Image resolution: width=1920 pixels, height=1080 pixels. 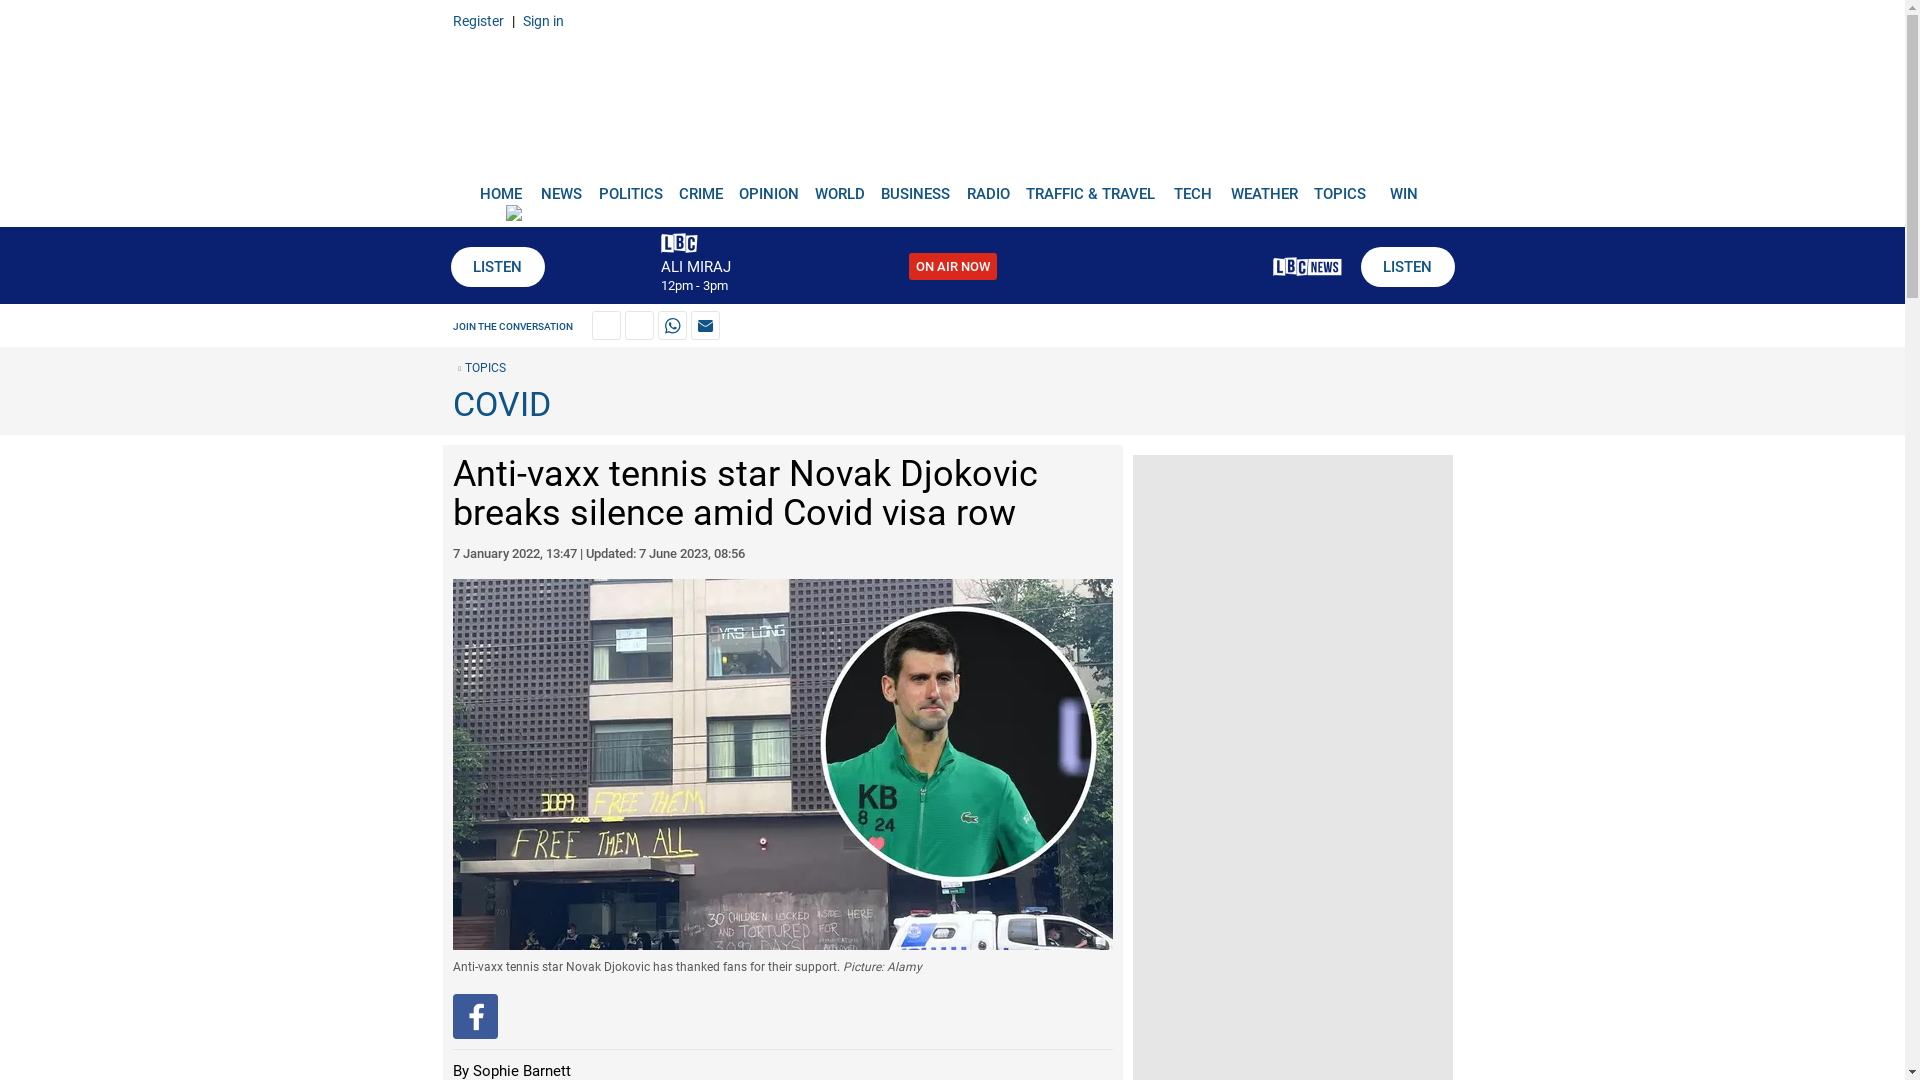 I want to click on TOPICS, so click(x=1340, y=186).